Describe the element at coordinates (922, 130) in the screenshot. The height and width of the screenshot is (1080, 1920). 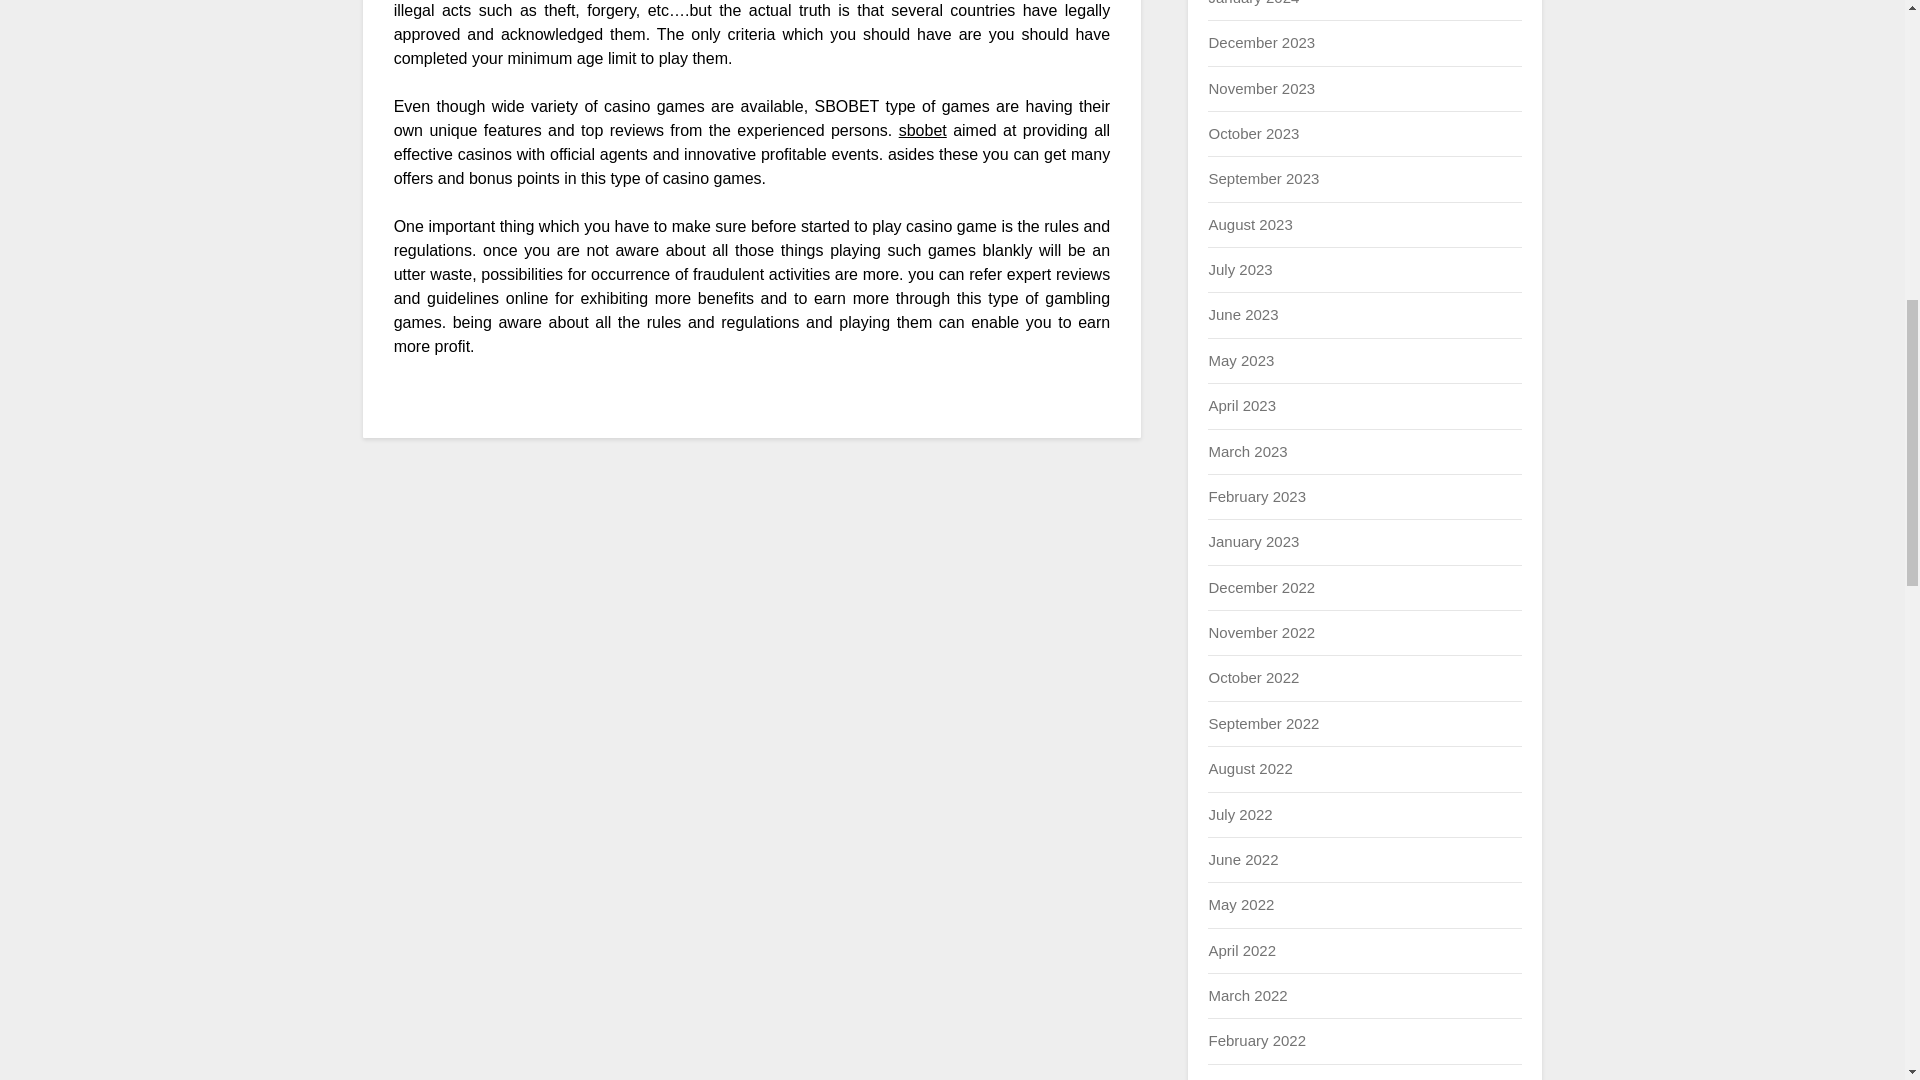
I see `sbobet` at that location.